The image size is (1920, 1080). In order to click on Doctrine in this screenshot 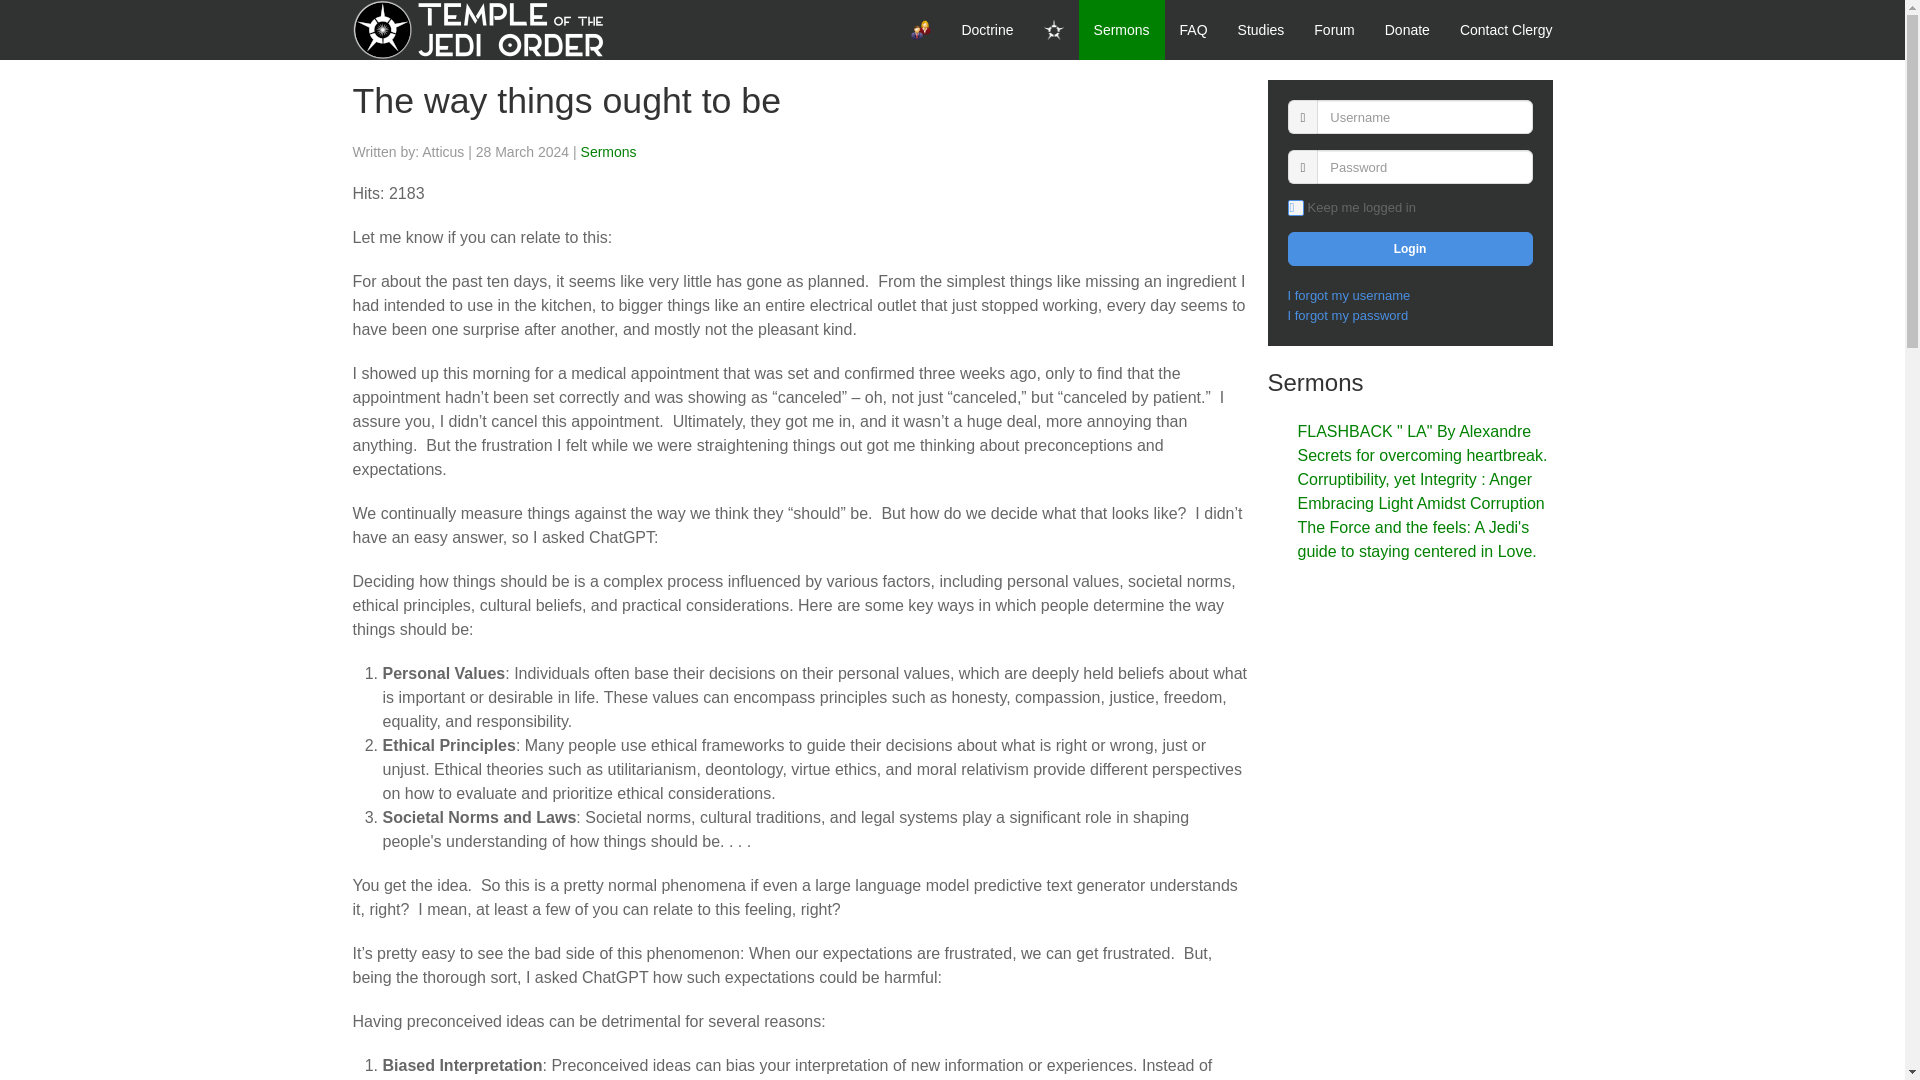, I will do `click(986, 30)`.